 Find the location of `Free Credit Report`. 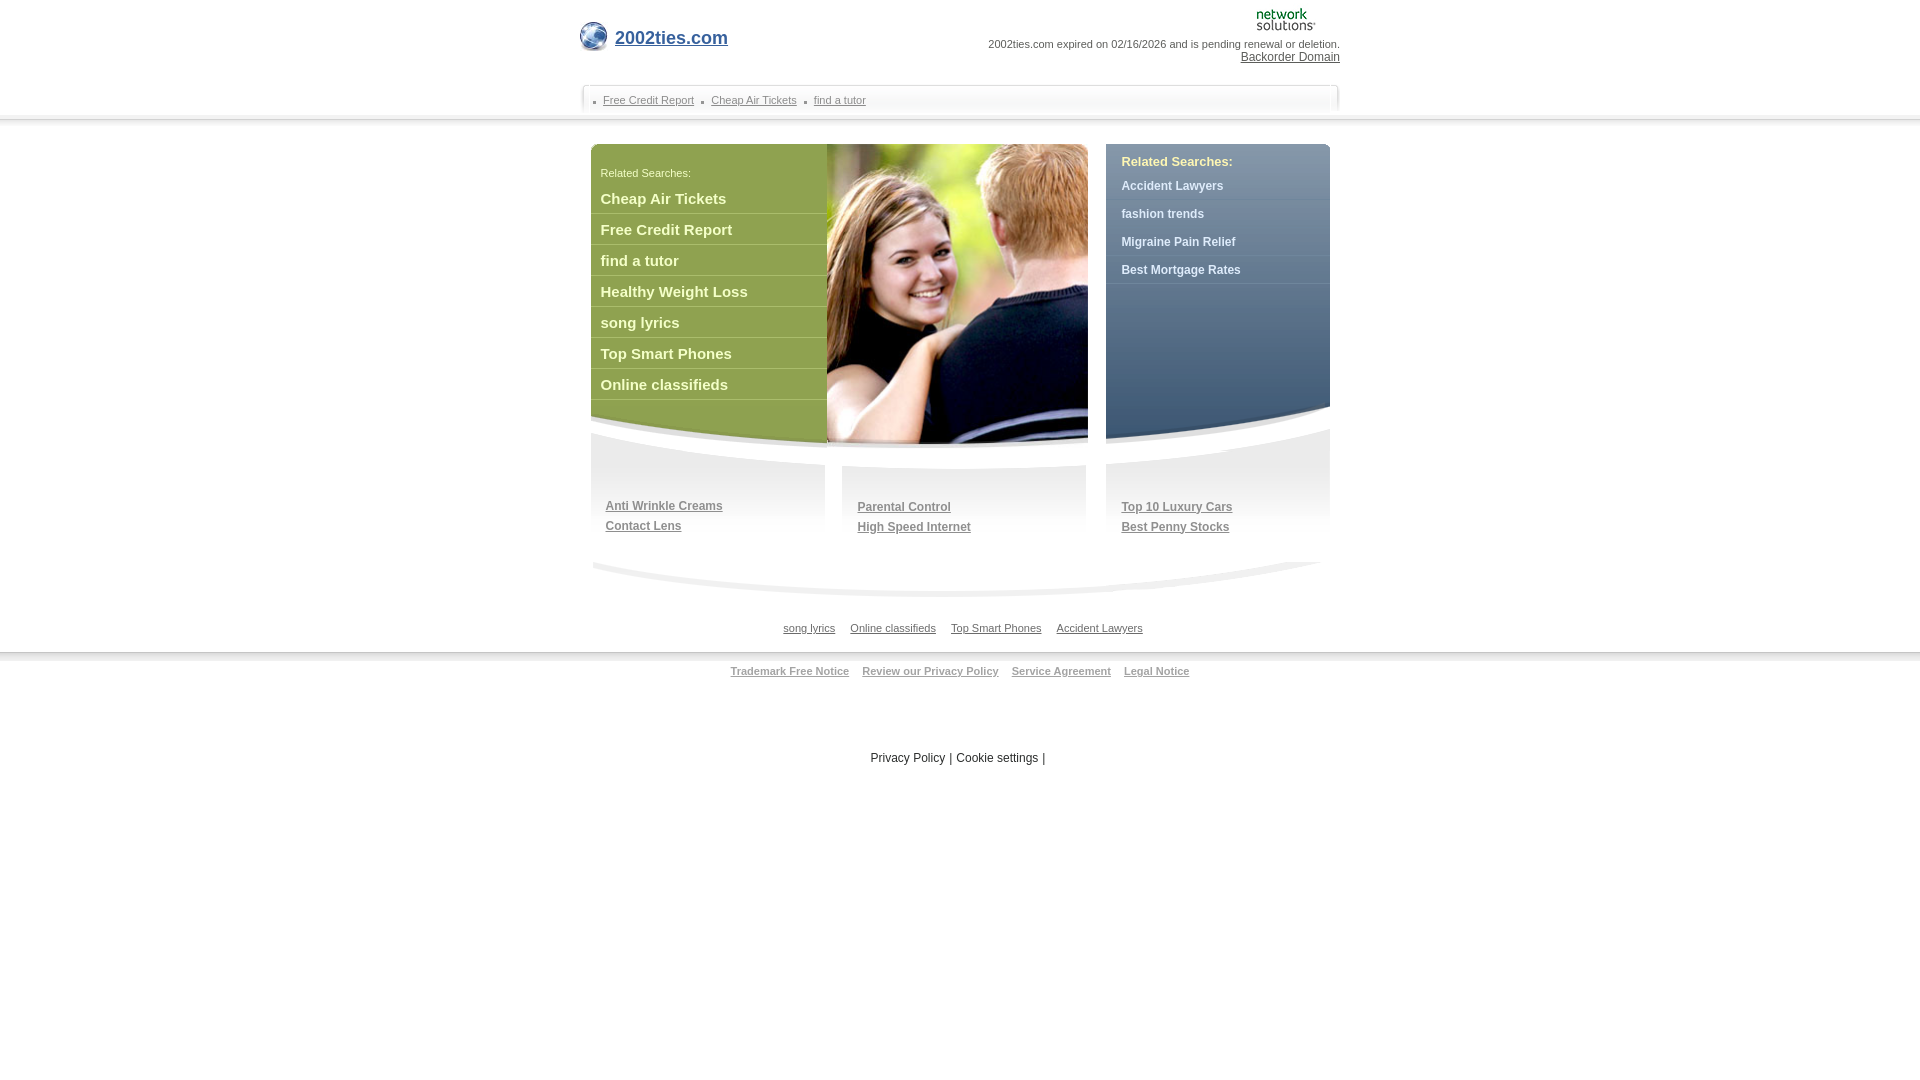

Free Credit Report is located at coordinates (646, 100).